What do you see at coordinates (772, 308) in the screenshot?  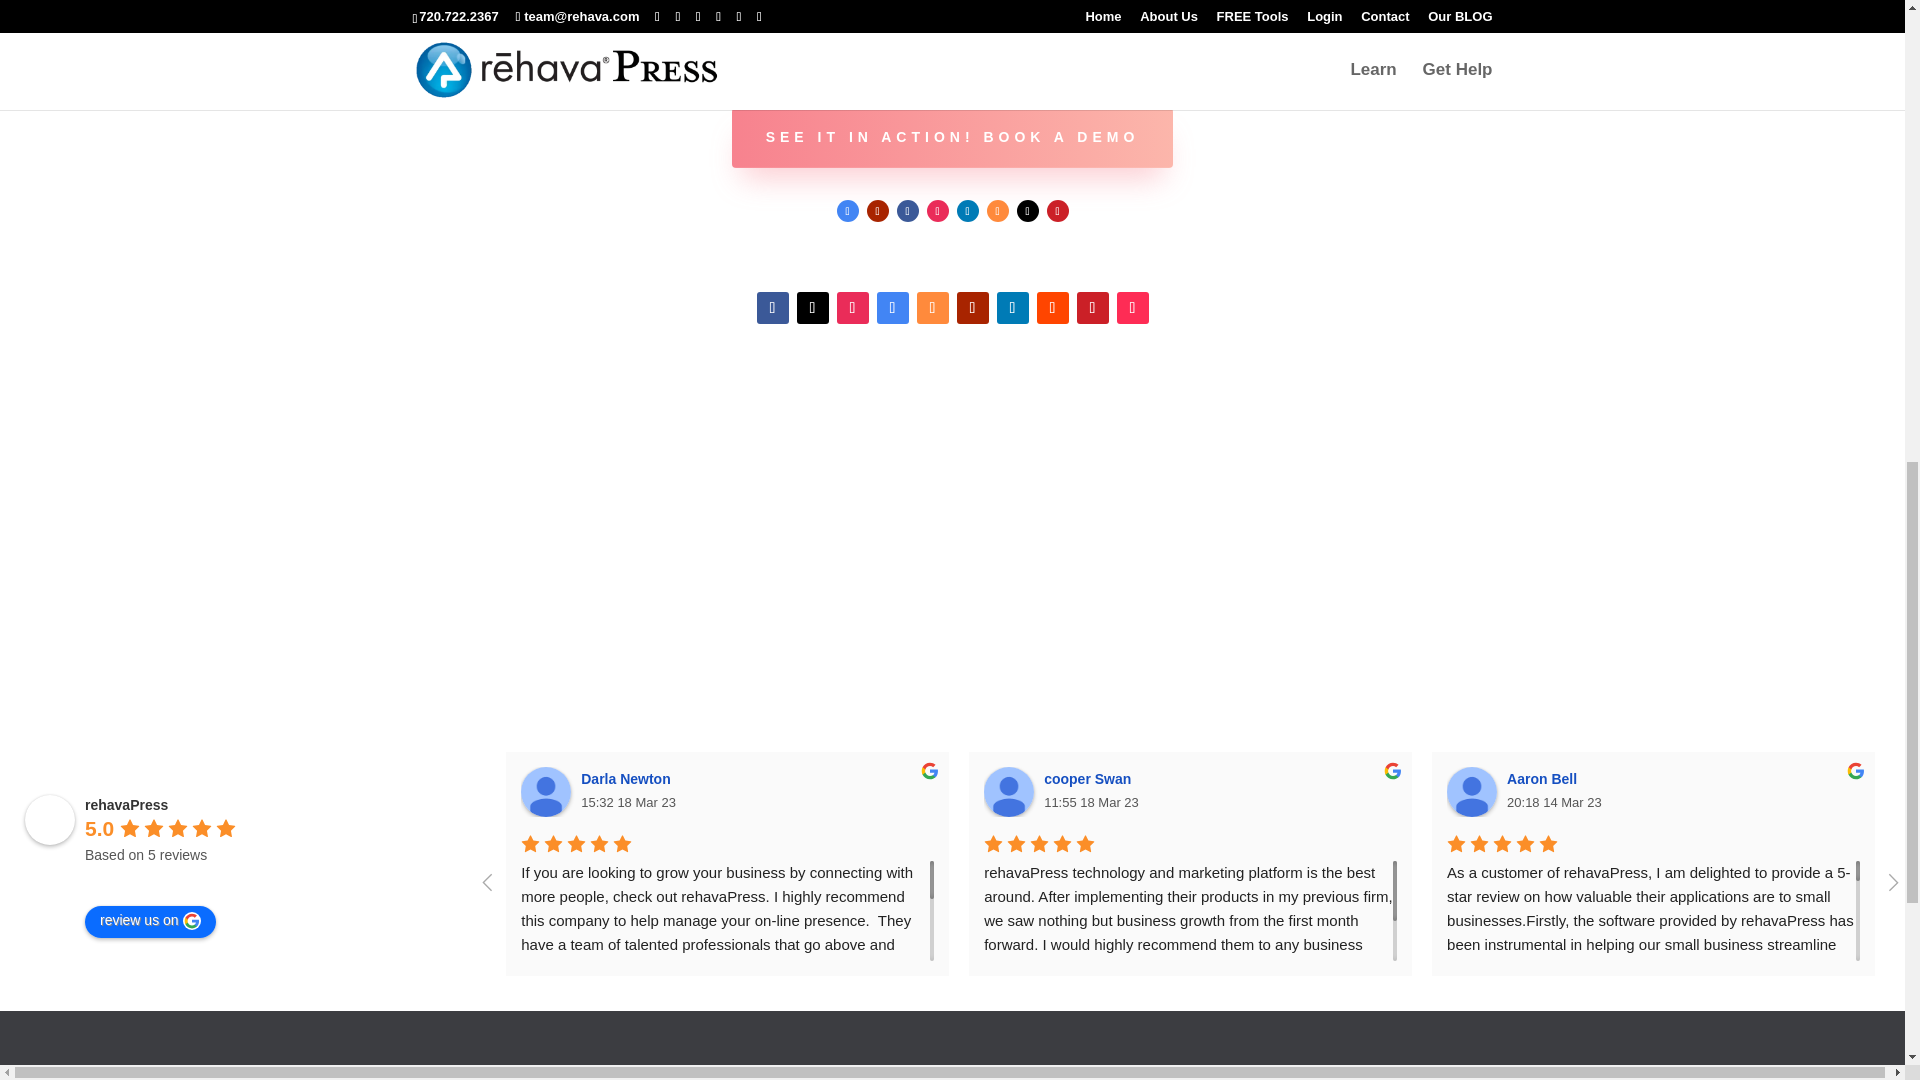 I see `Follow on Facebook` at bounding box center [772, 308].